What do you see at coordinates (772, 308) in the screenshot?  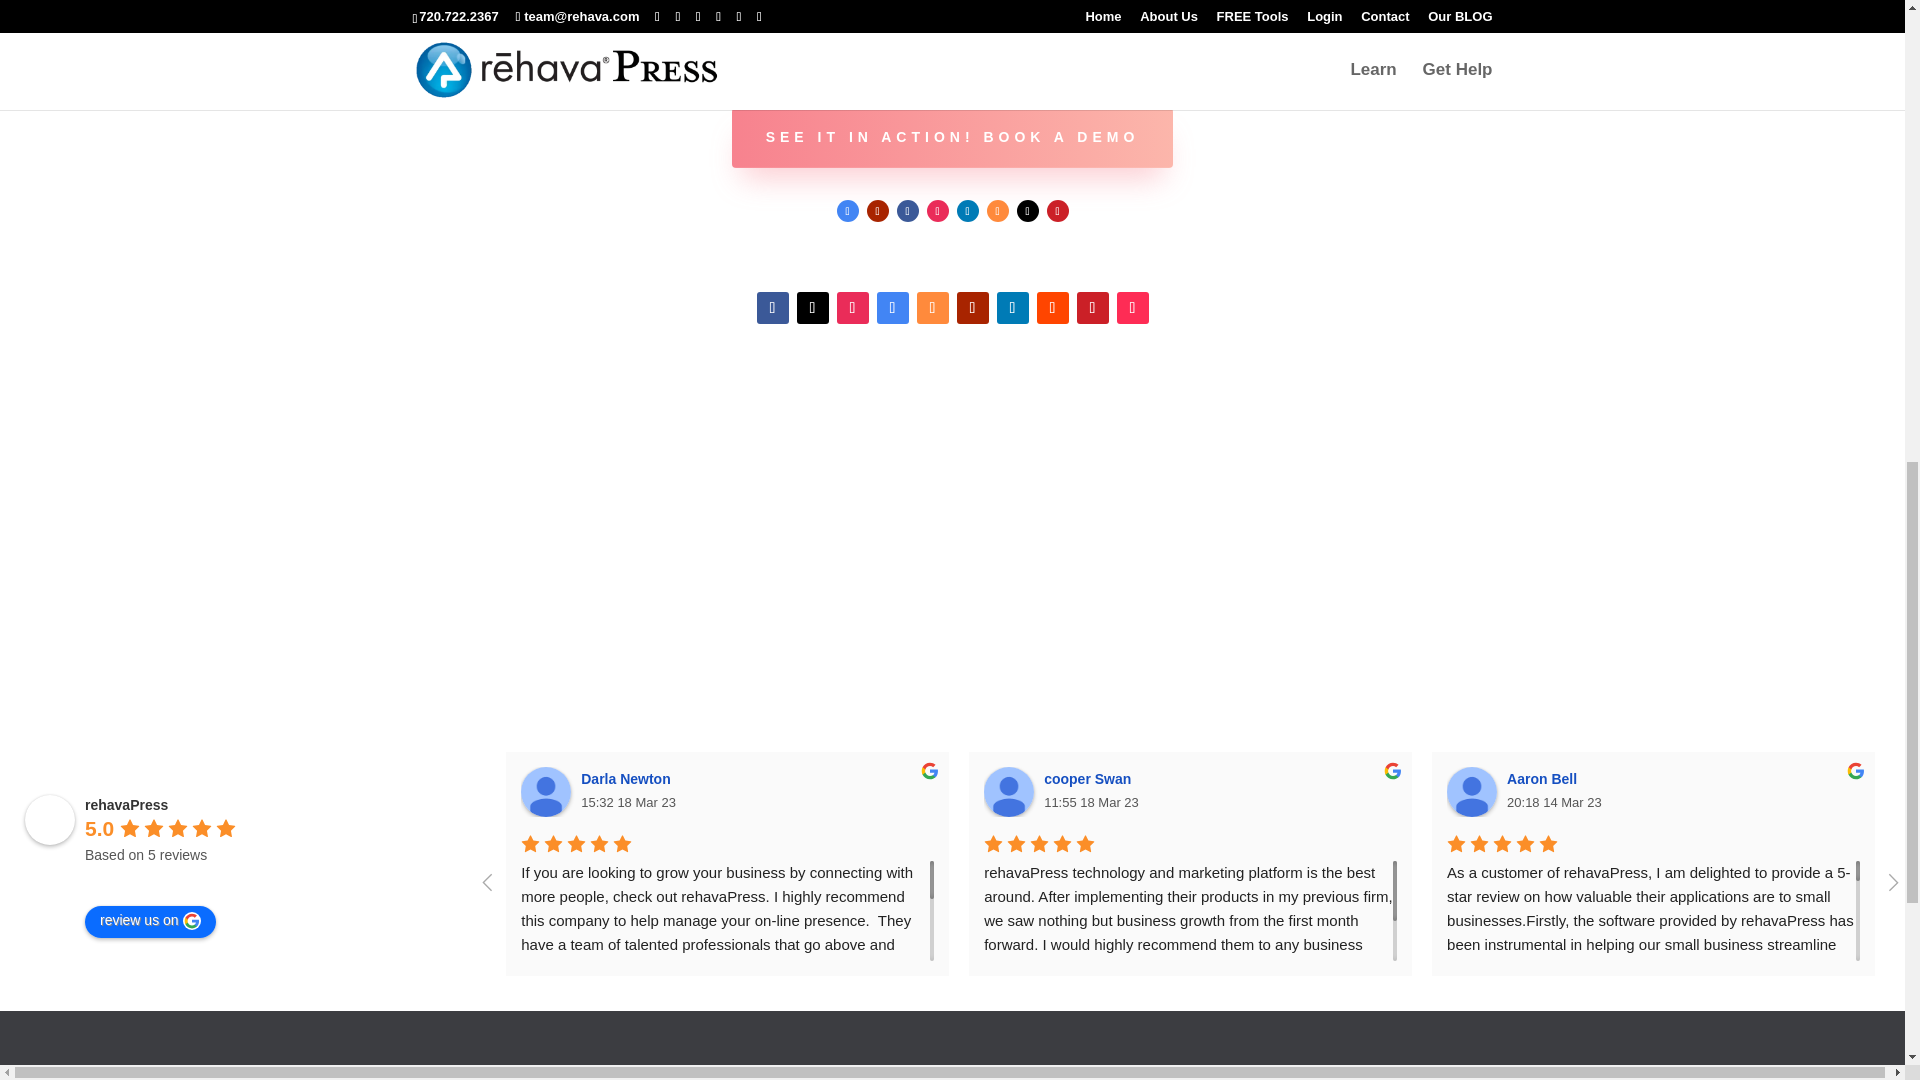 I see `Follow on Facebook` at bounding box center [772, 308].